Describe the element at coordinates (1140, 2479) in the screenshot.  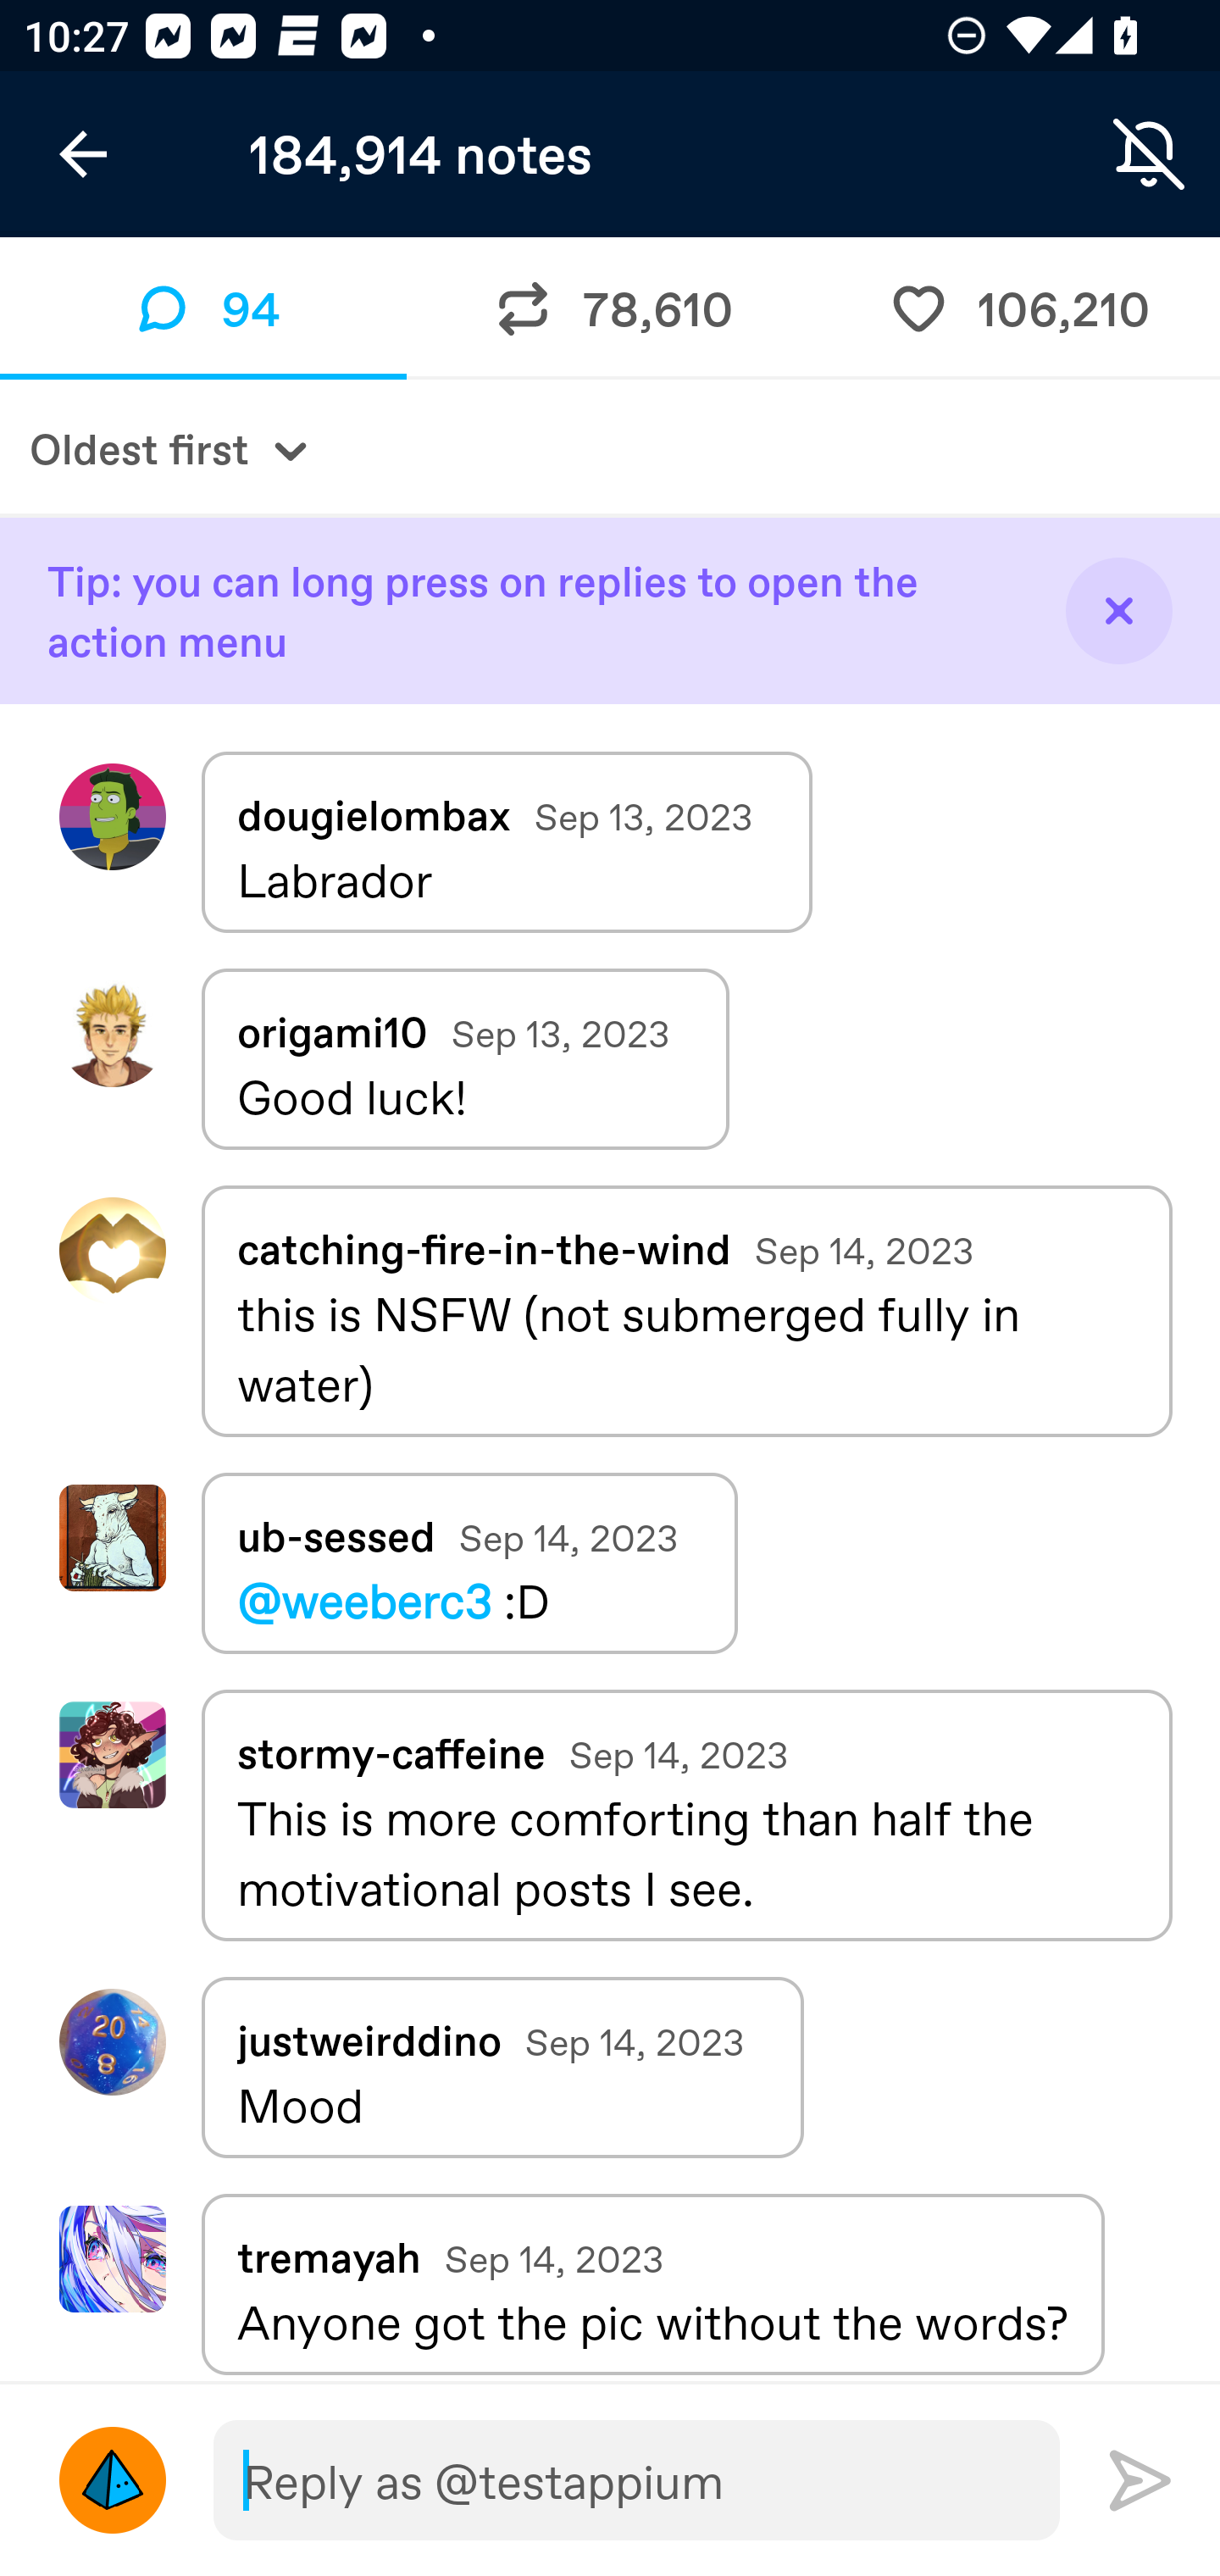
I see `Reply` at that location.